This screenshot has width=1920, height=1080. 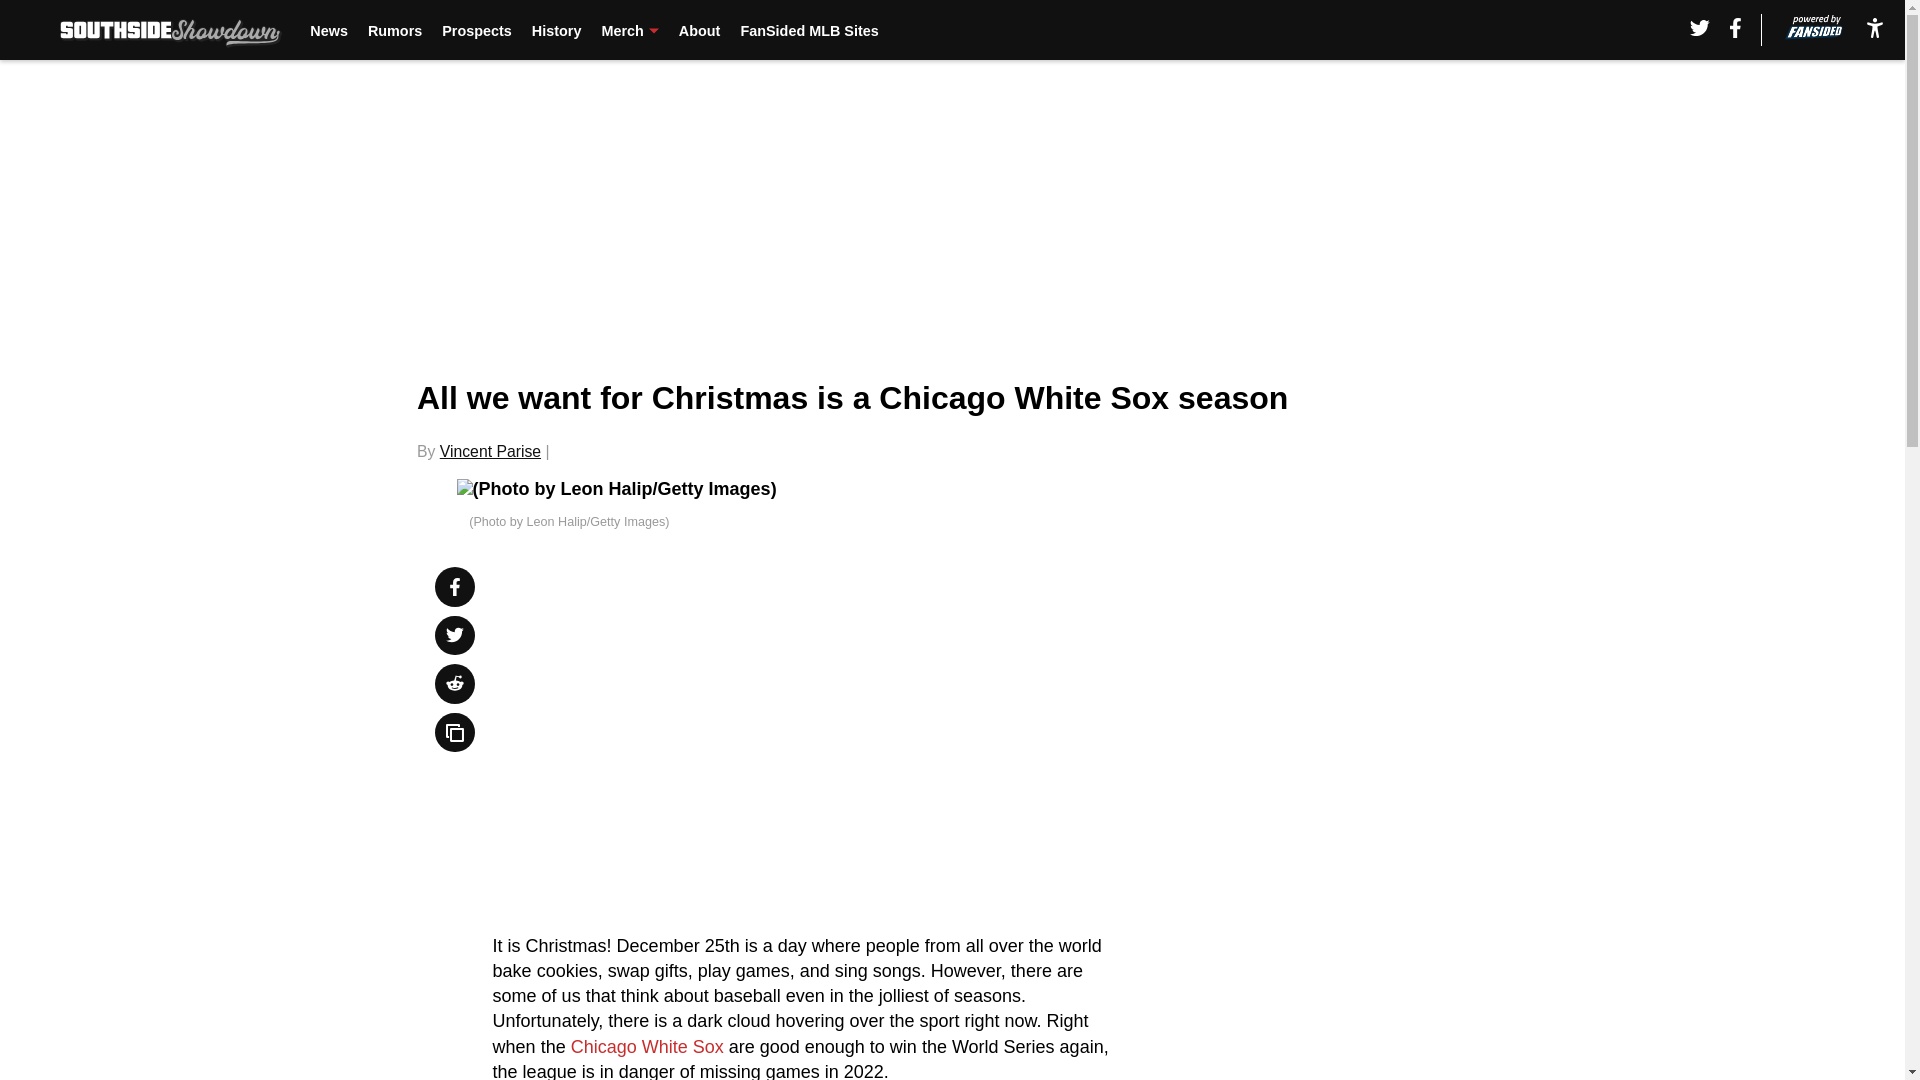 What do you see at coordinates (476, 30) in the screenshot?
I see `Prospects` at bounding box center [476, 30].